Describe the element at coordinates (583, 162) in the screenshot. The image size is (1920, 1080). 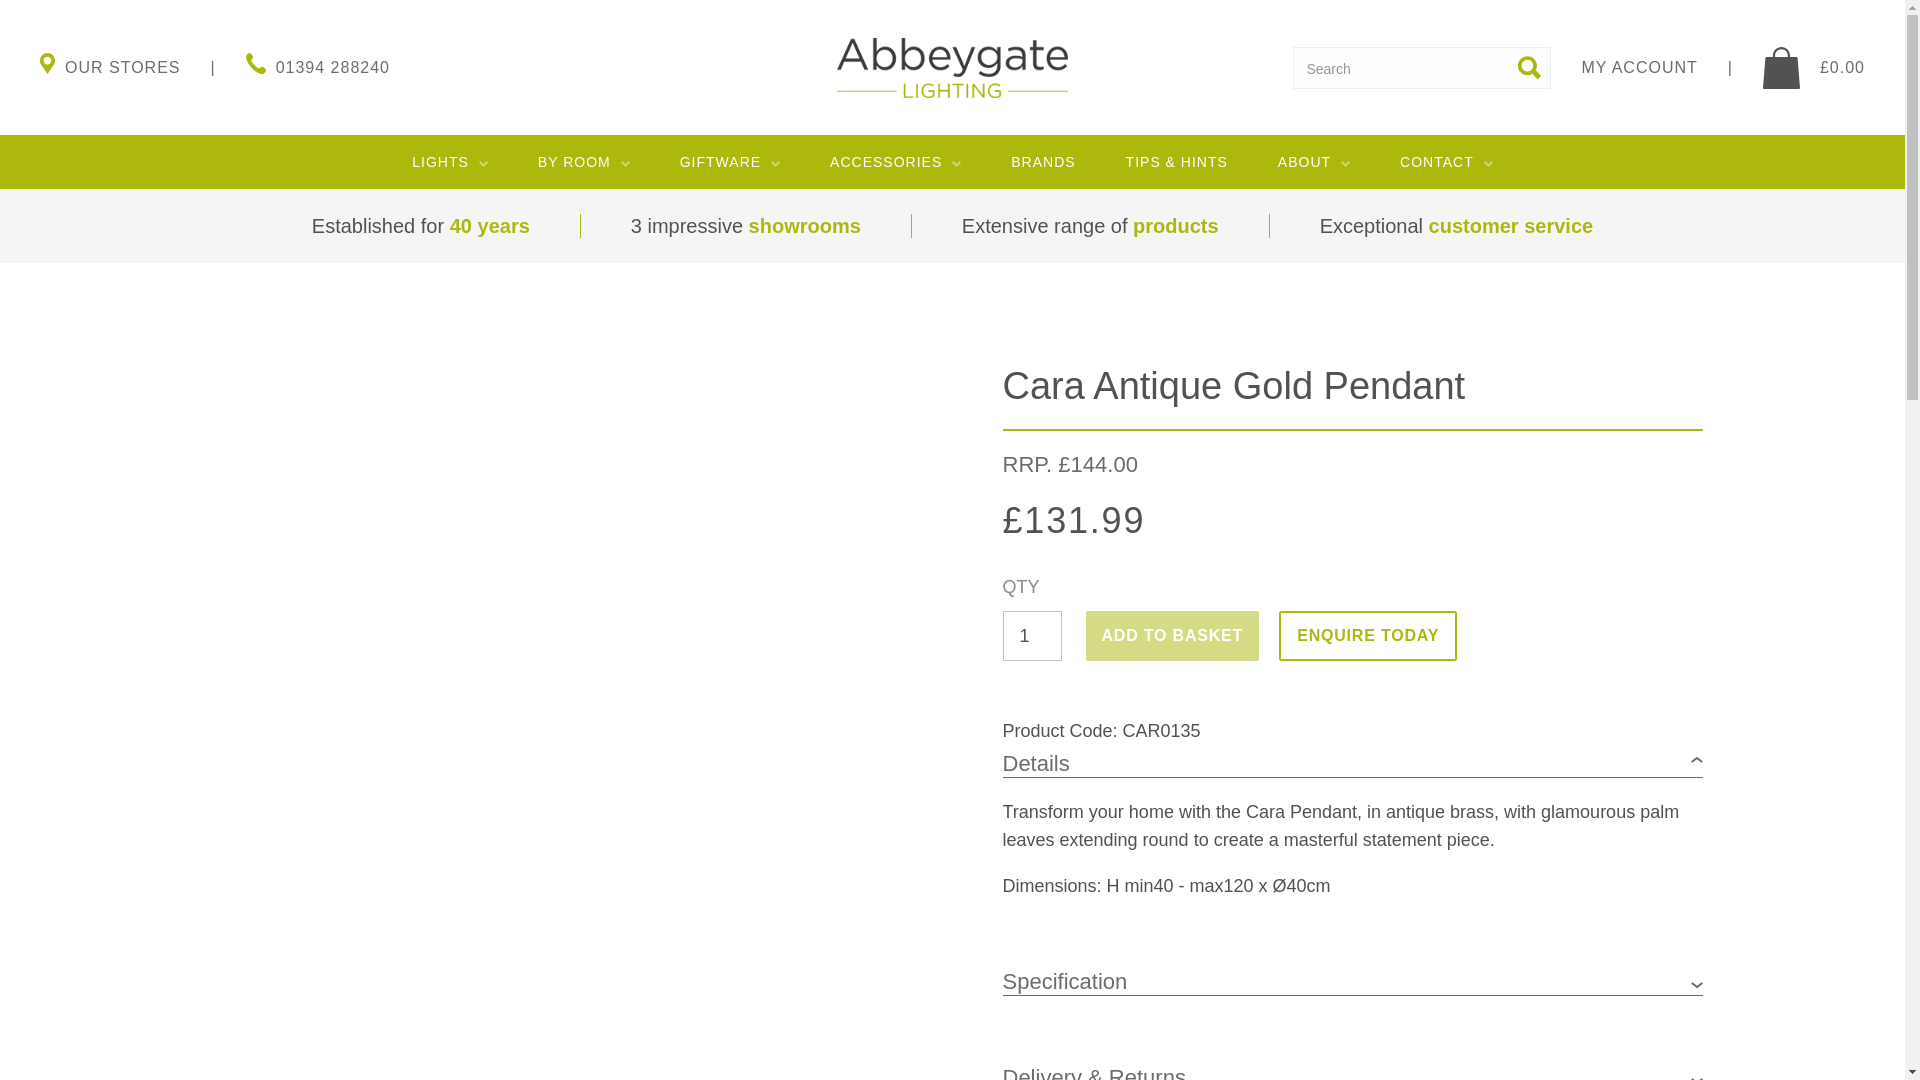
I see `BY ROOM` at that location.